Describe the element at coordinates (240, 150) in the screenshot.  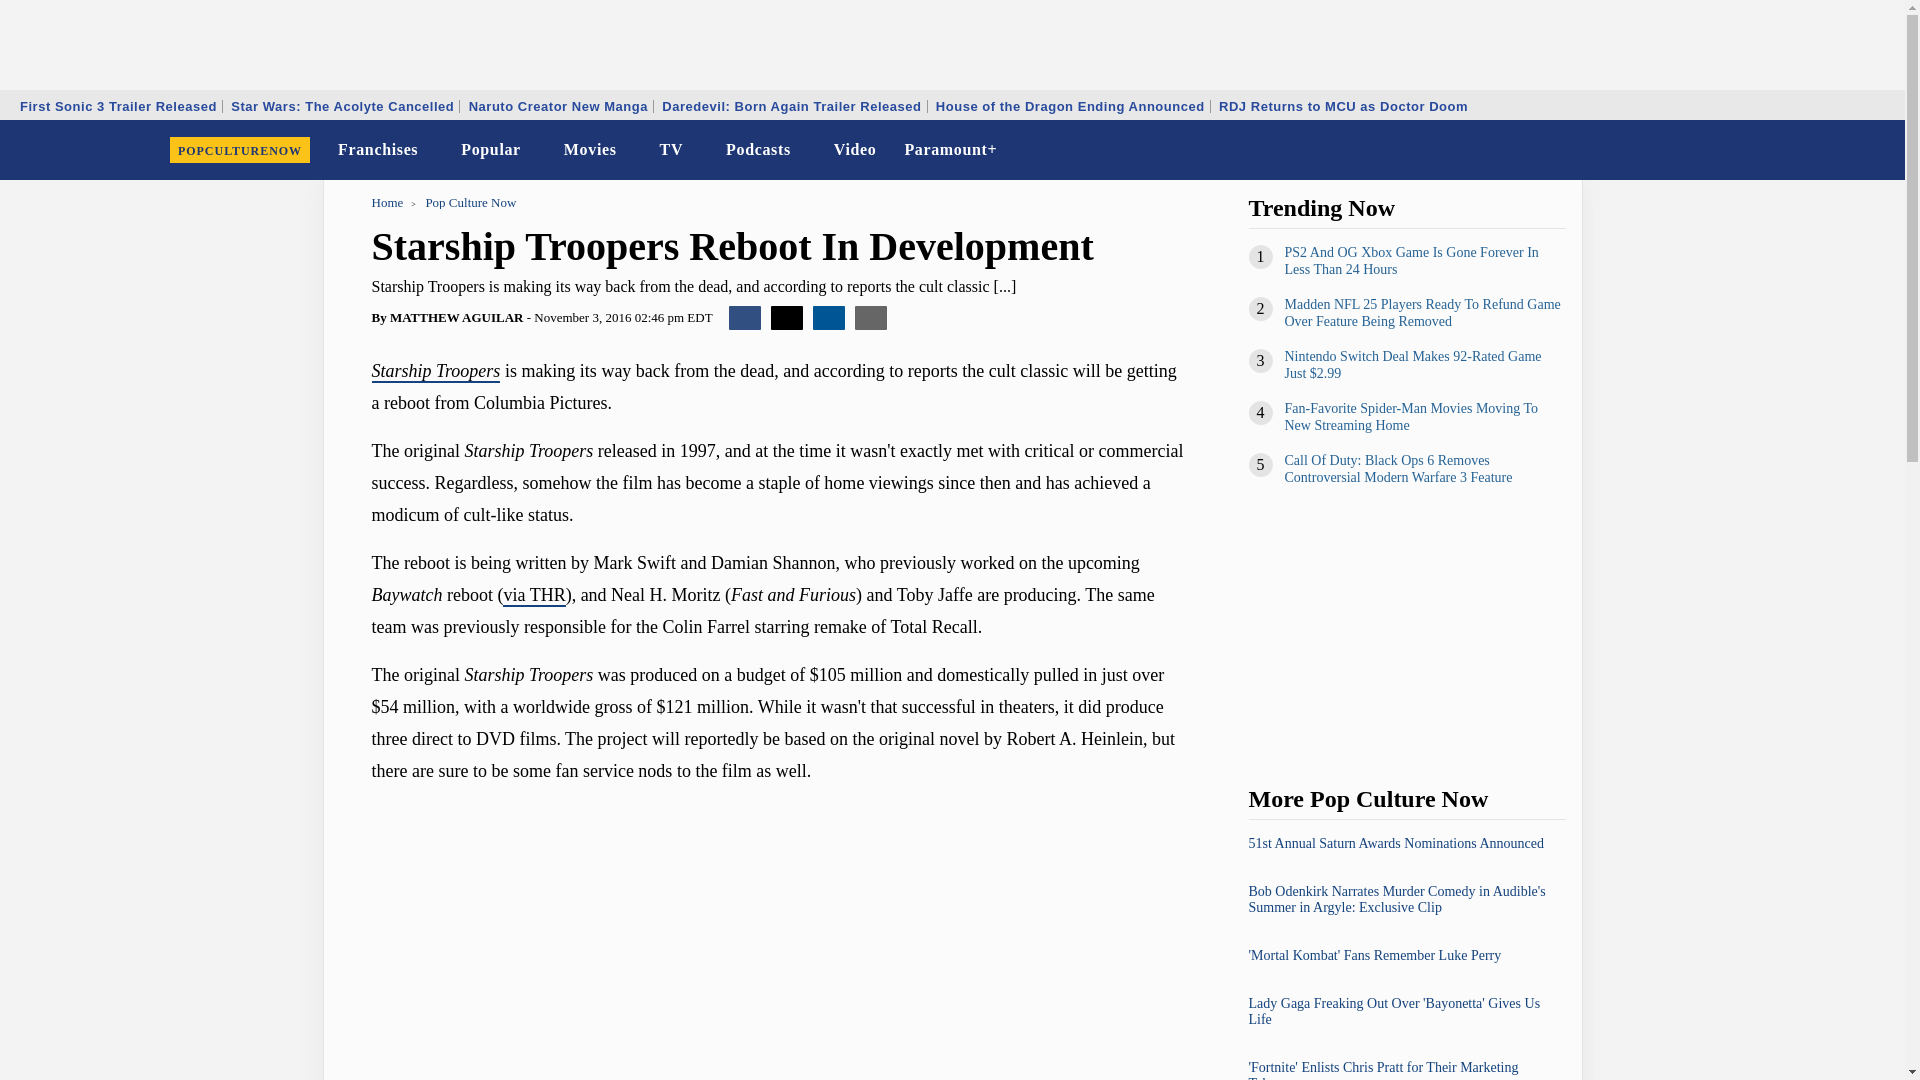
I see `POPCULTURENOW` at that location.